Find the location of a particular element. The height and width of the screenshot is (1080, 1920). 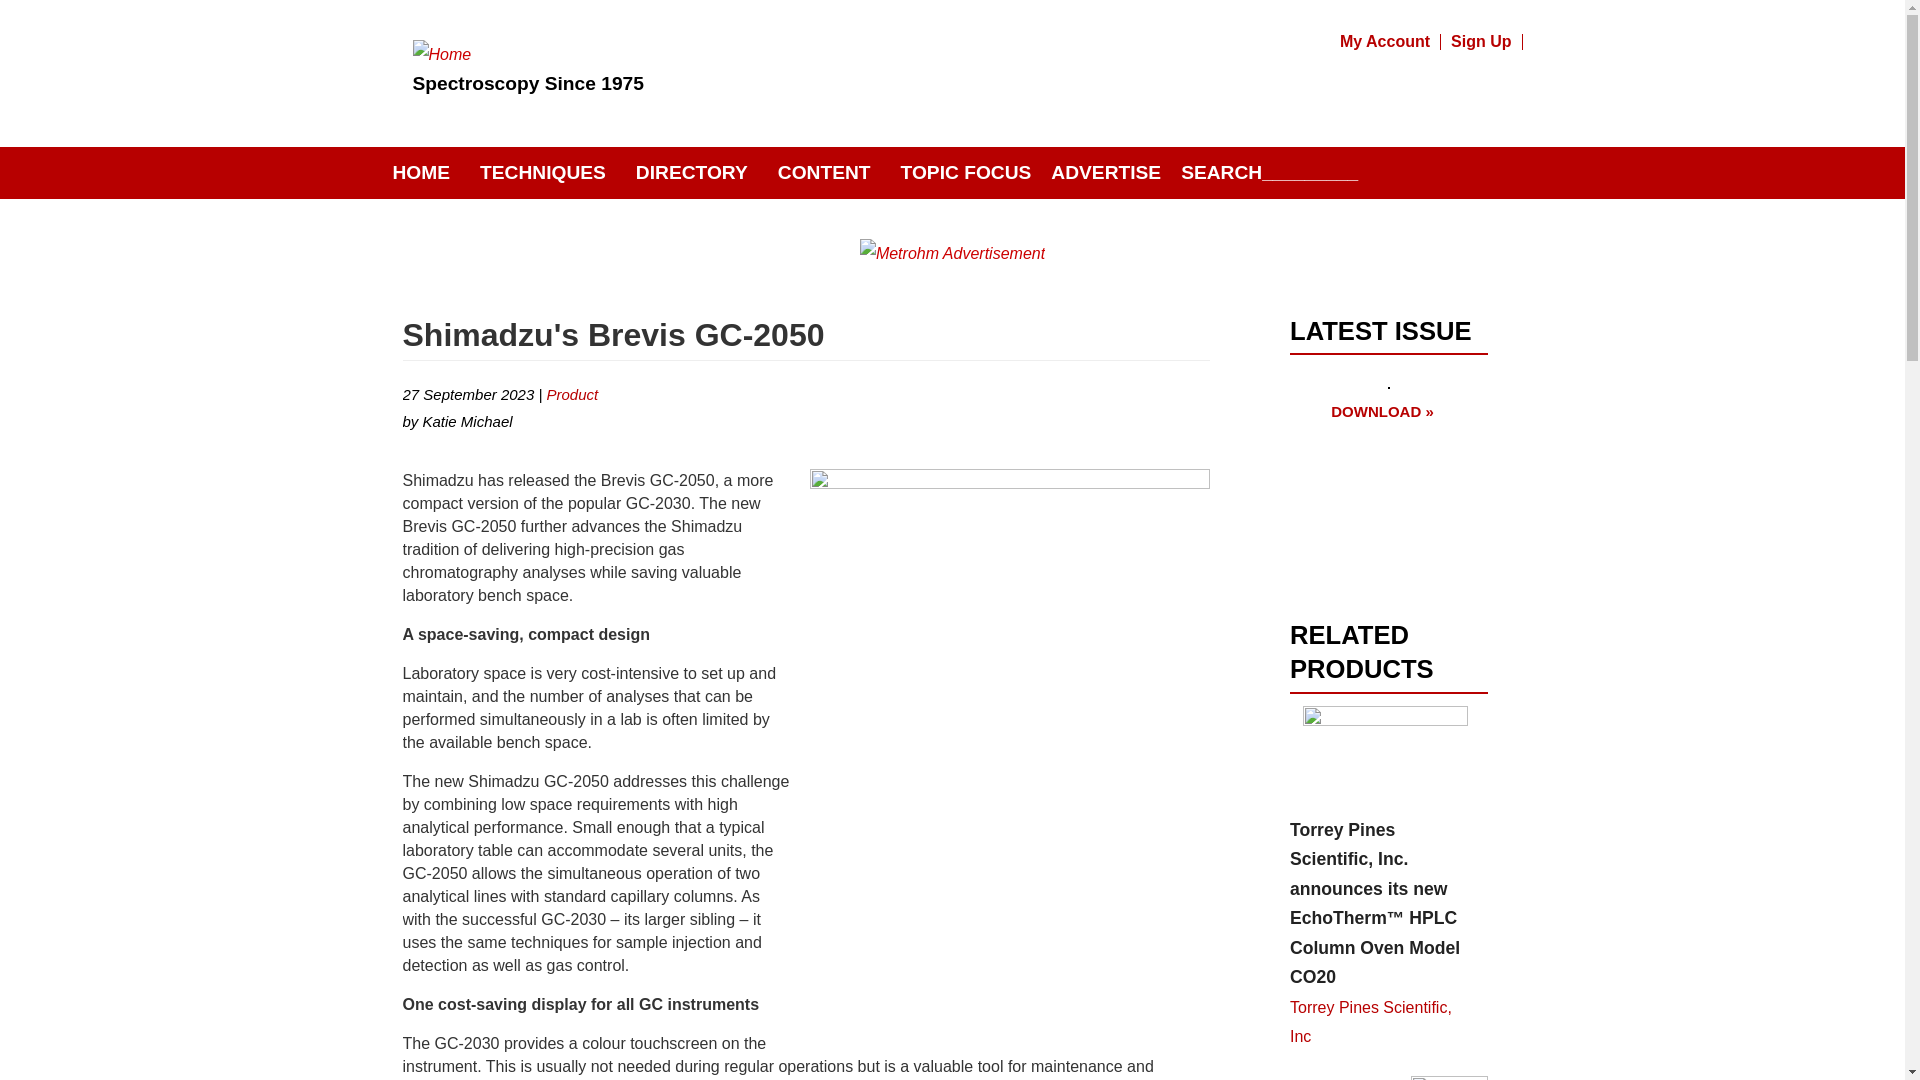

Focussed topics is located at coordinates (966, 173).